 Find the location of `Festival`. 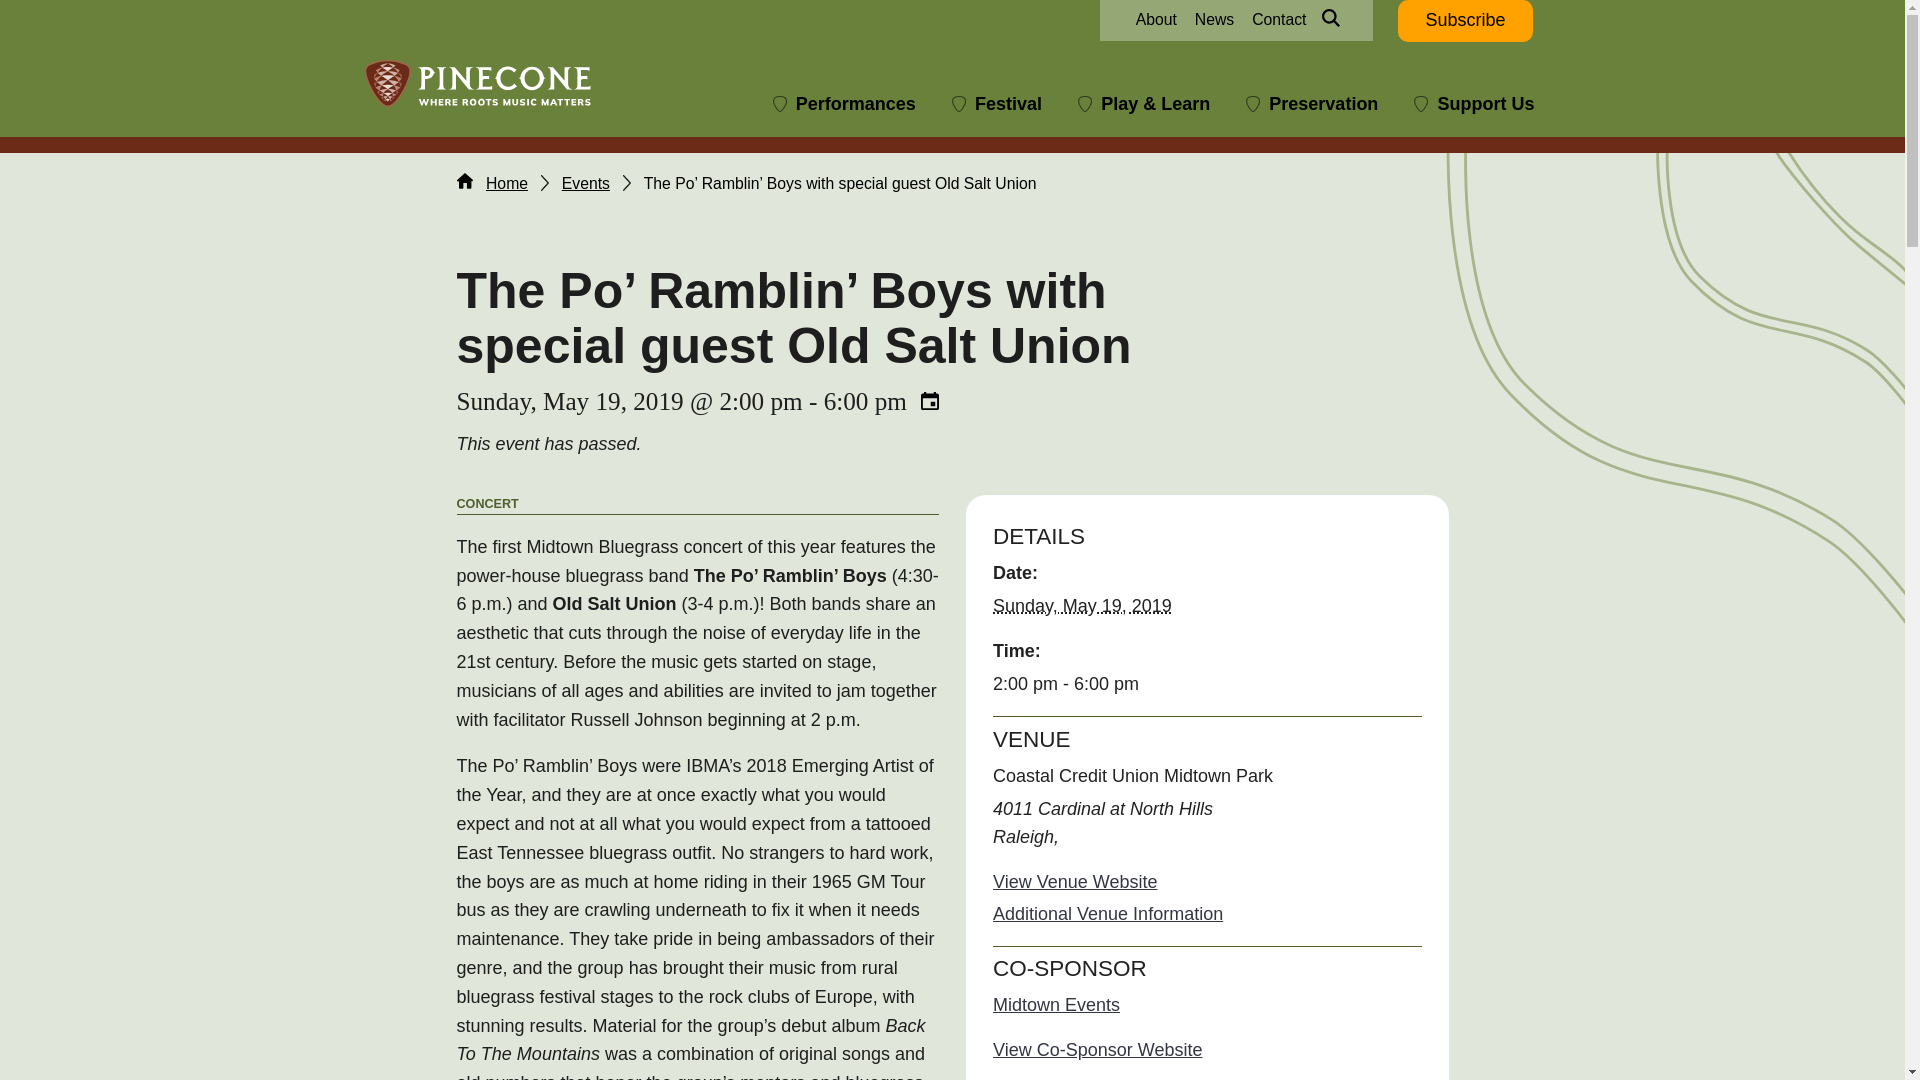

Festival is located at coordinates (996, 104).